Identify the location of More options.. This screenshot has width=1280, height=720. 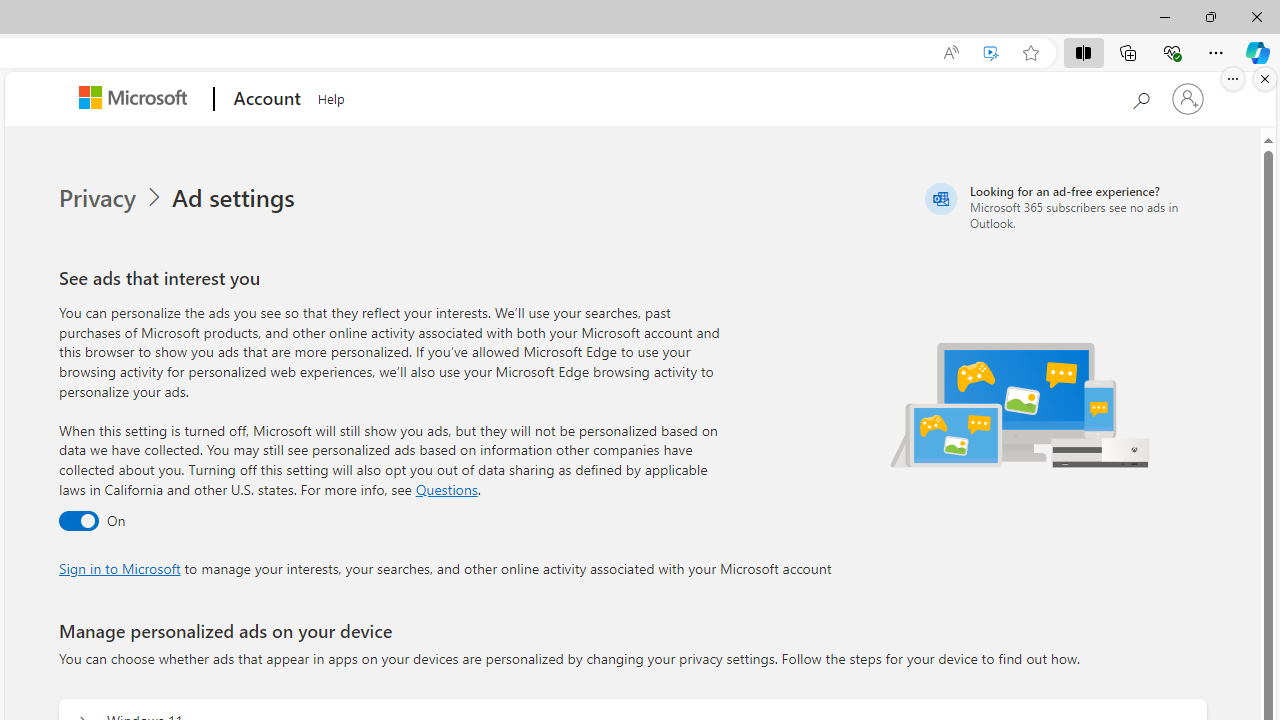
(1233, 79).